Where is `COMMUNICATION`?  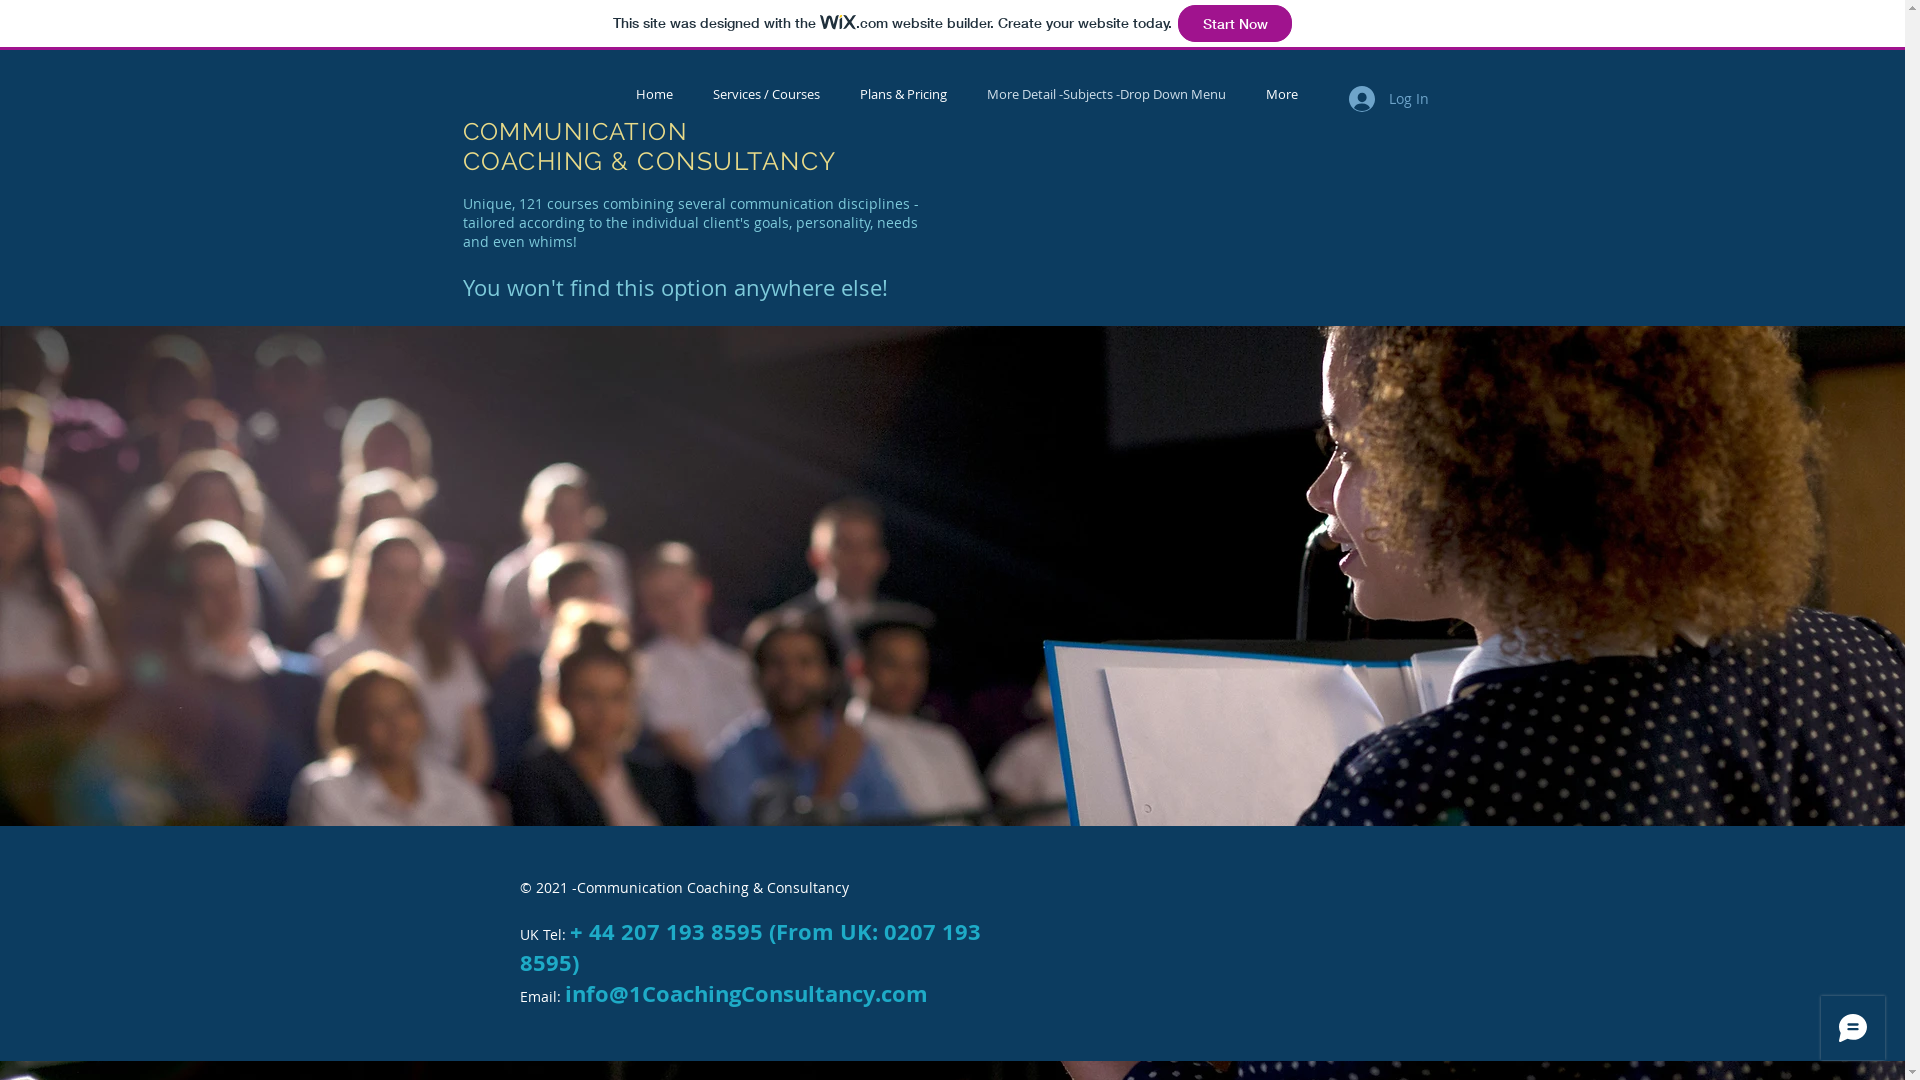 COMMUNICATION is located at coordinates (575, 132).